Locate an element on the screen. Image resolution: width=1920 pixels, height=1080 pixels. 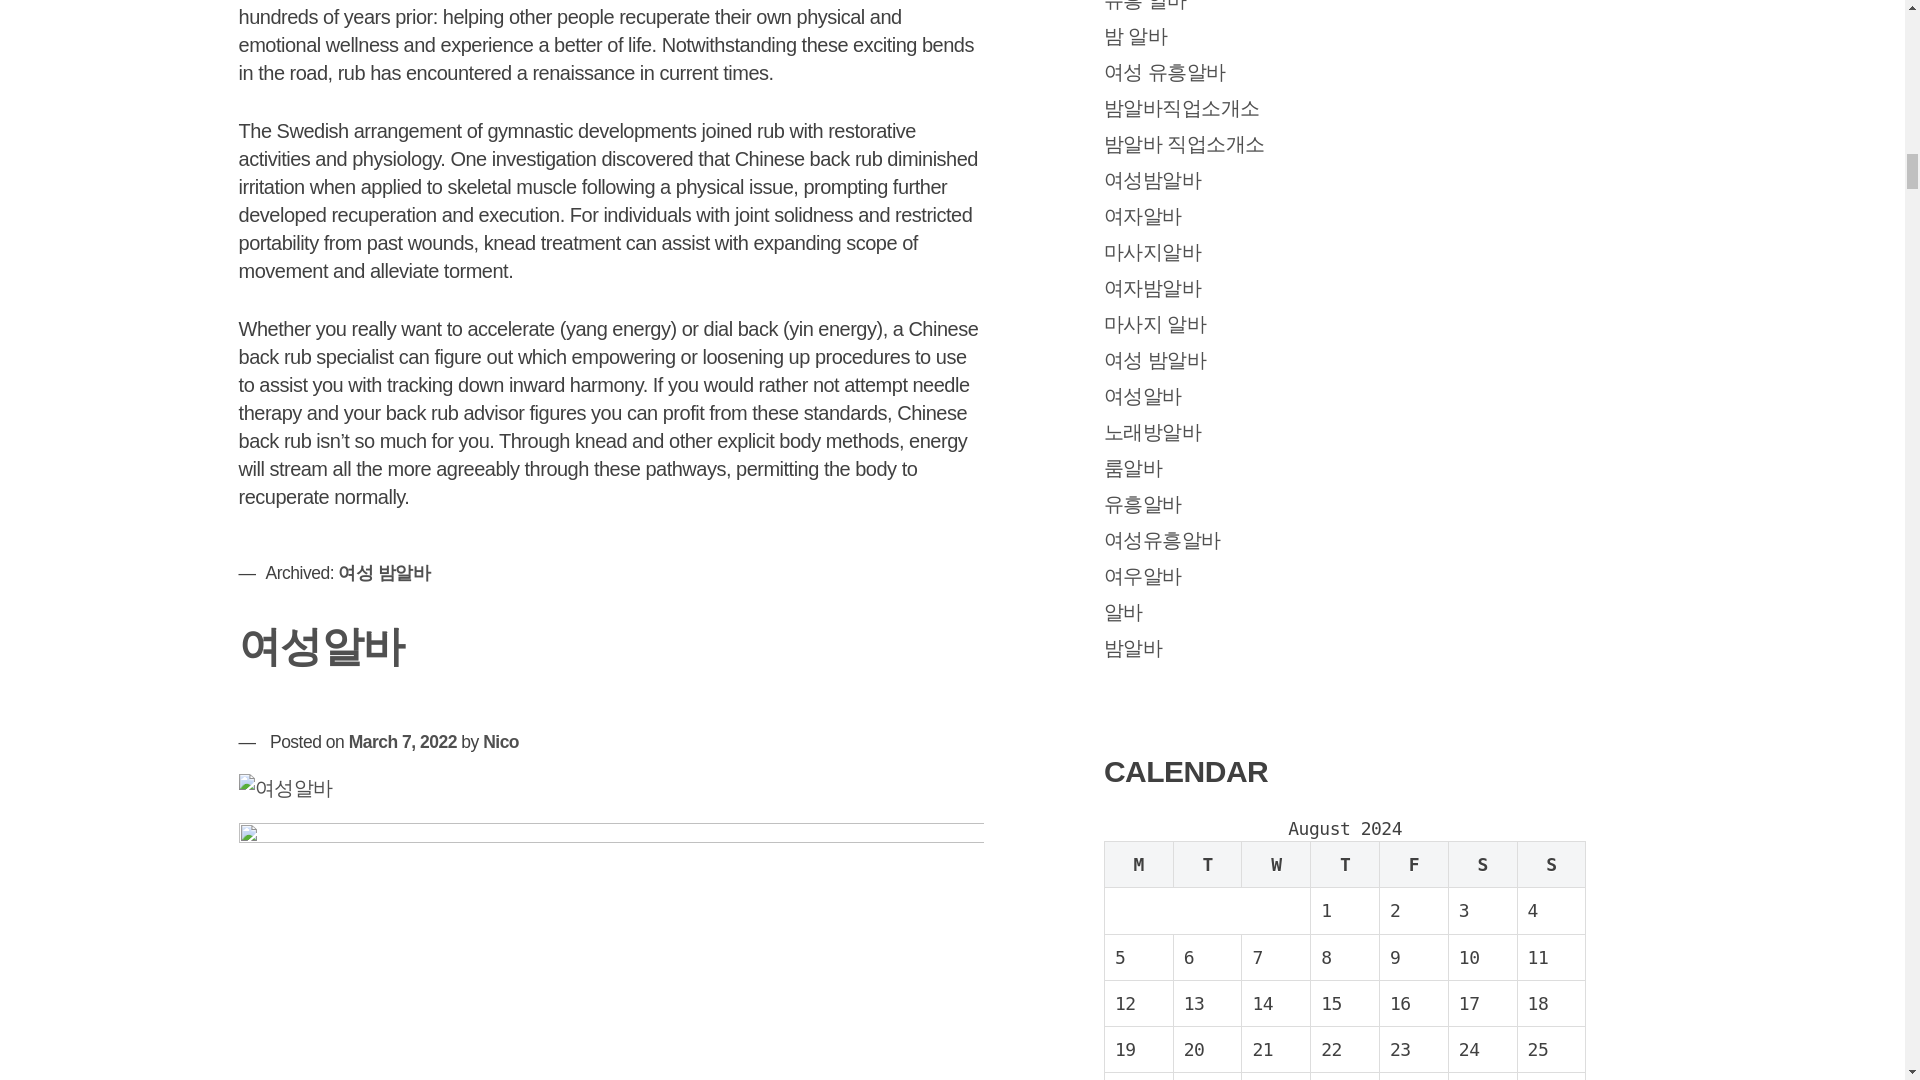
Monday is located at coordinates (1138, 864).